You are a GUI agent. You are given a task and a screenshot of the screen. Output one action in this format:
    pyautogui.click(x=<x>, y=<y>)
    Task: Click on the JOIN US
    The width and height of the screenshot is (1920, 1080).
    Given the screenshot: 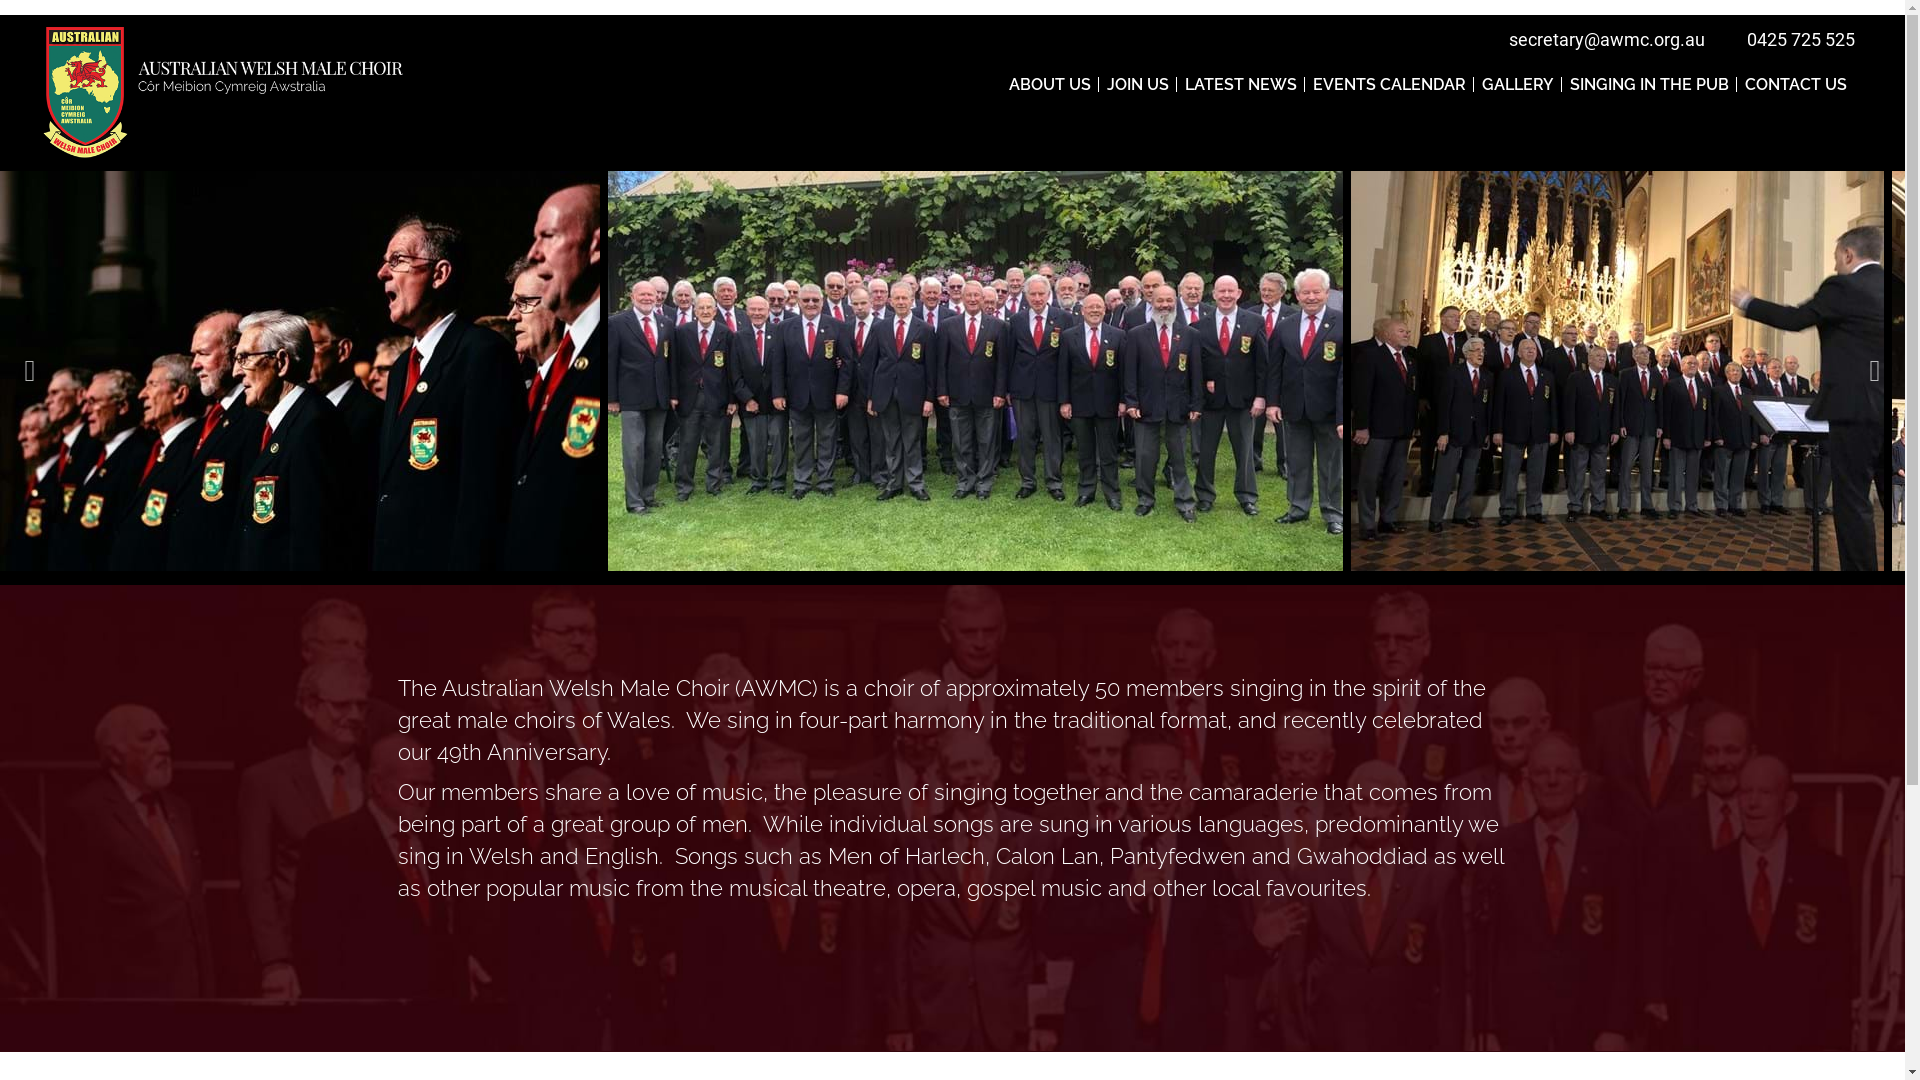 What is the action you would take?
    pyautogui.click(x=1138, y=85)
    